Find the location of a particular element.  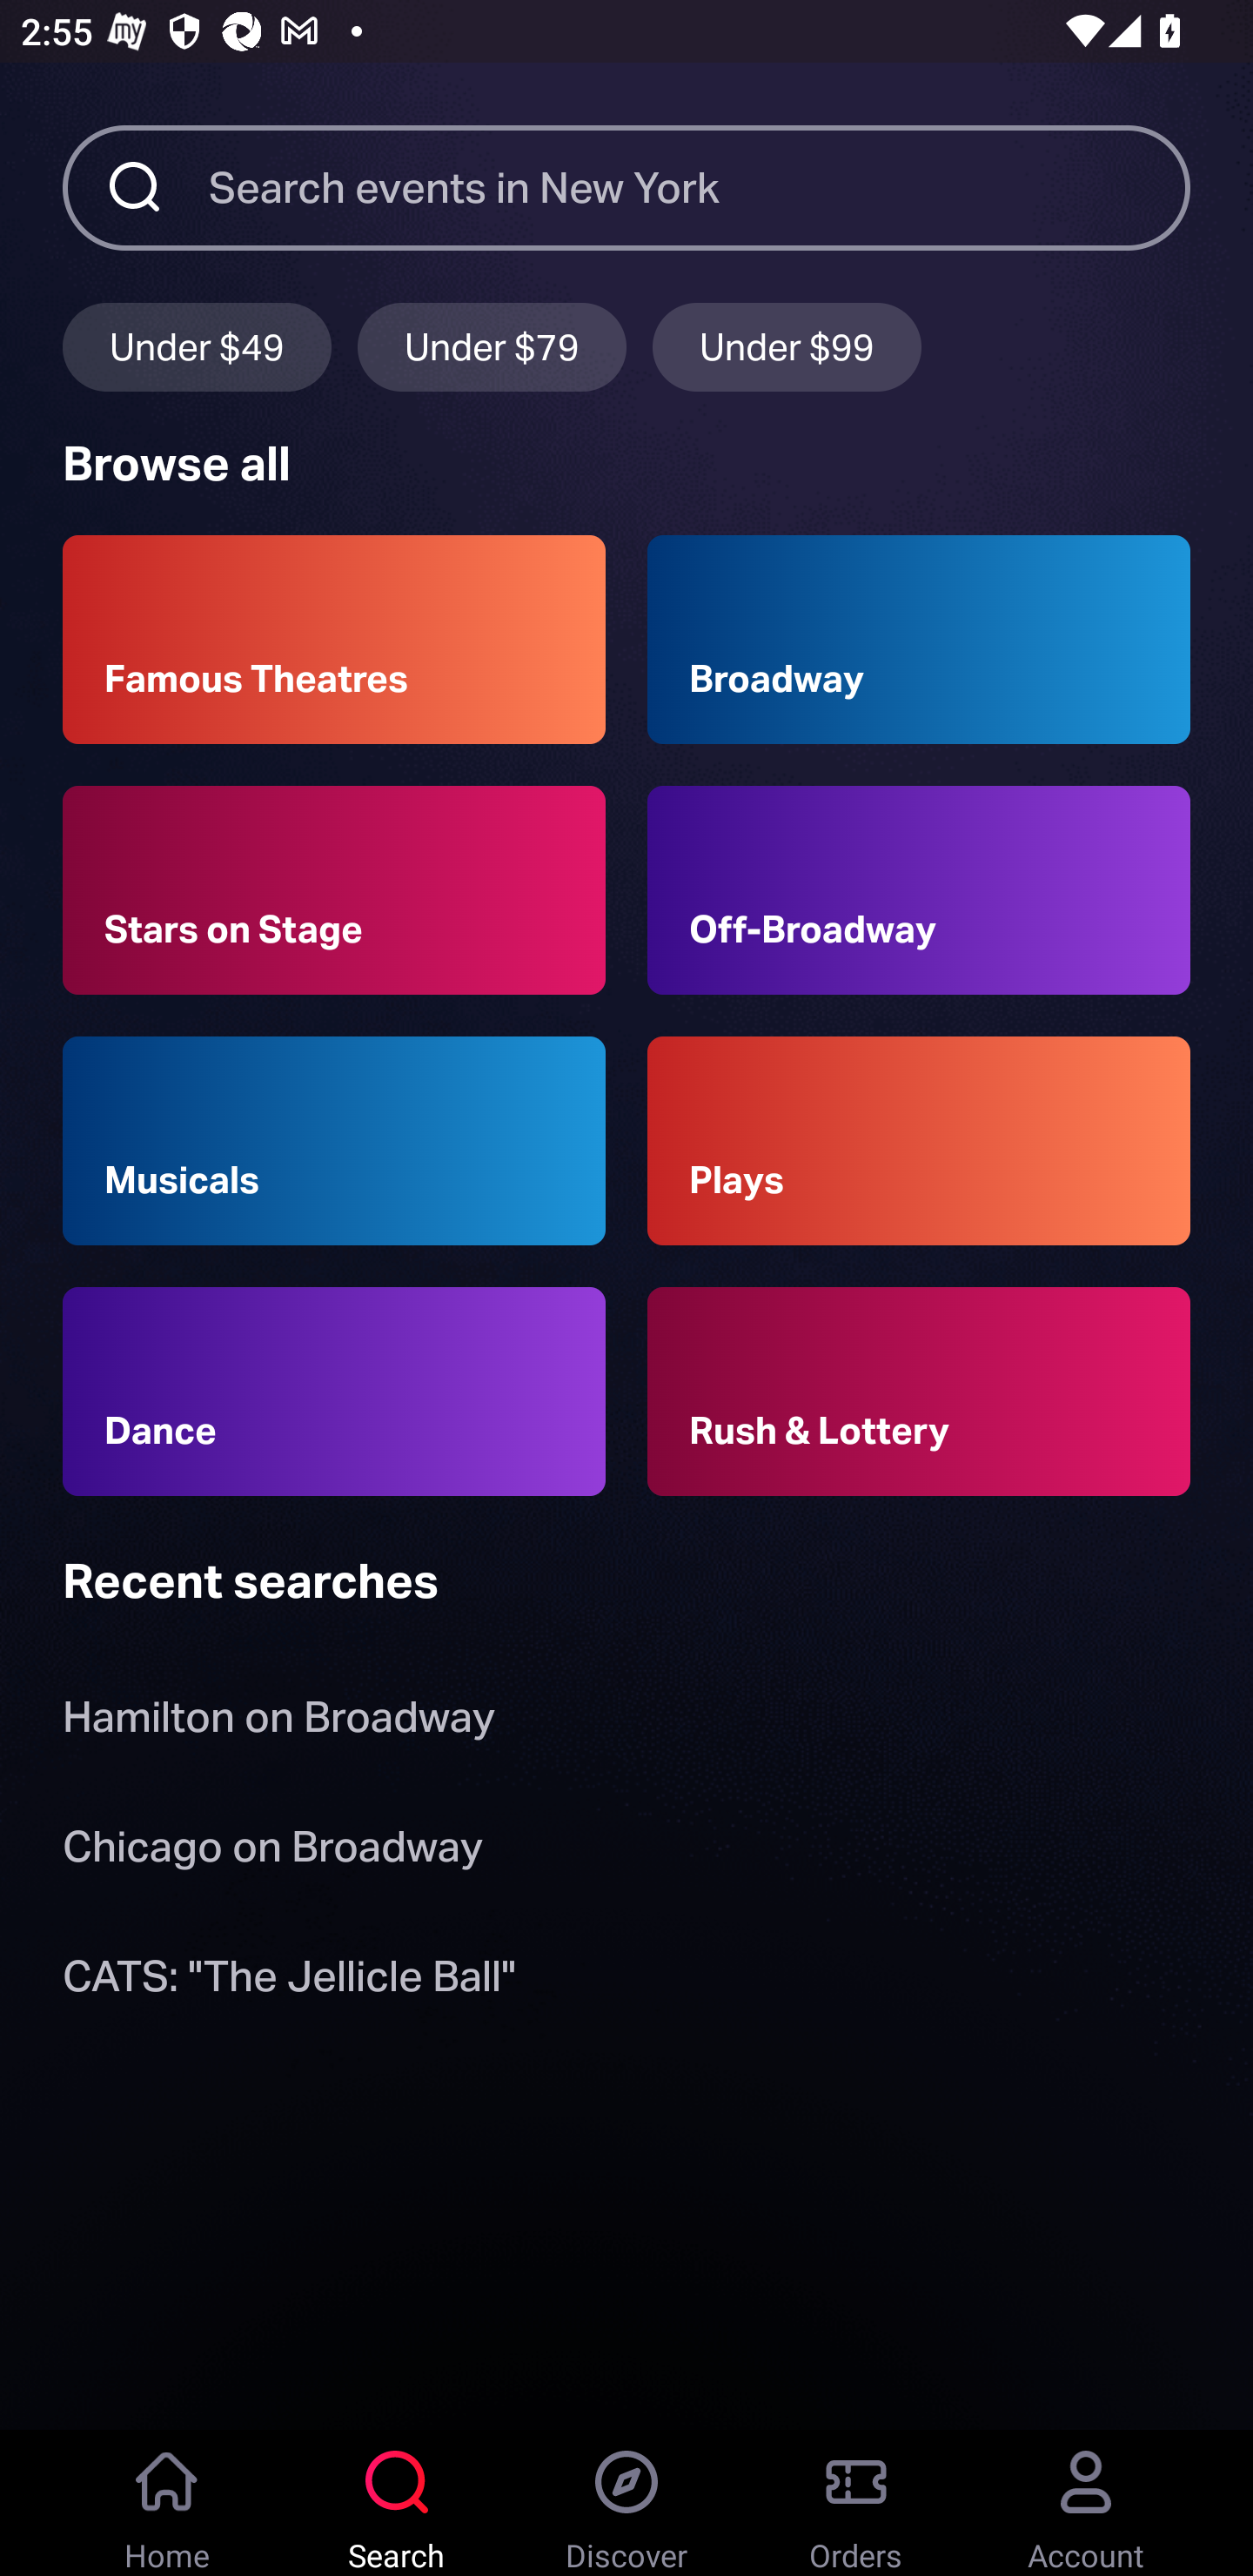

Under $49 is located at coordinates (197, 347).